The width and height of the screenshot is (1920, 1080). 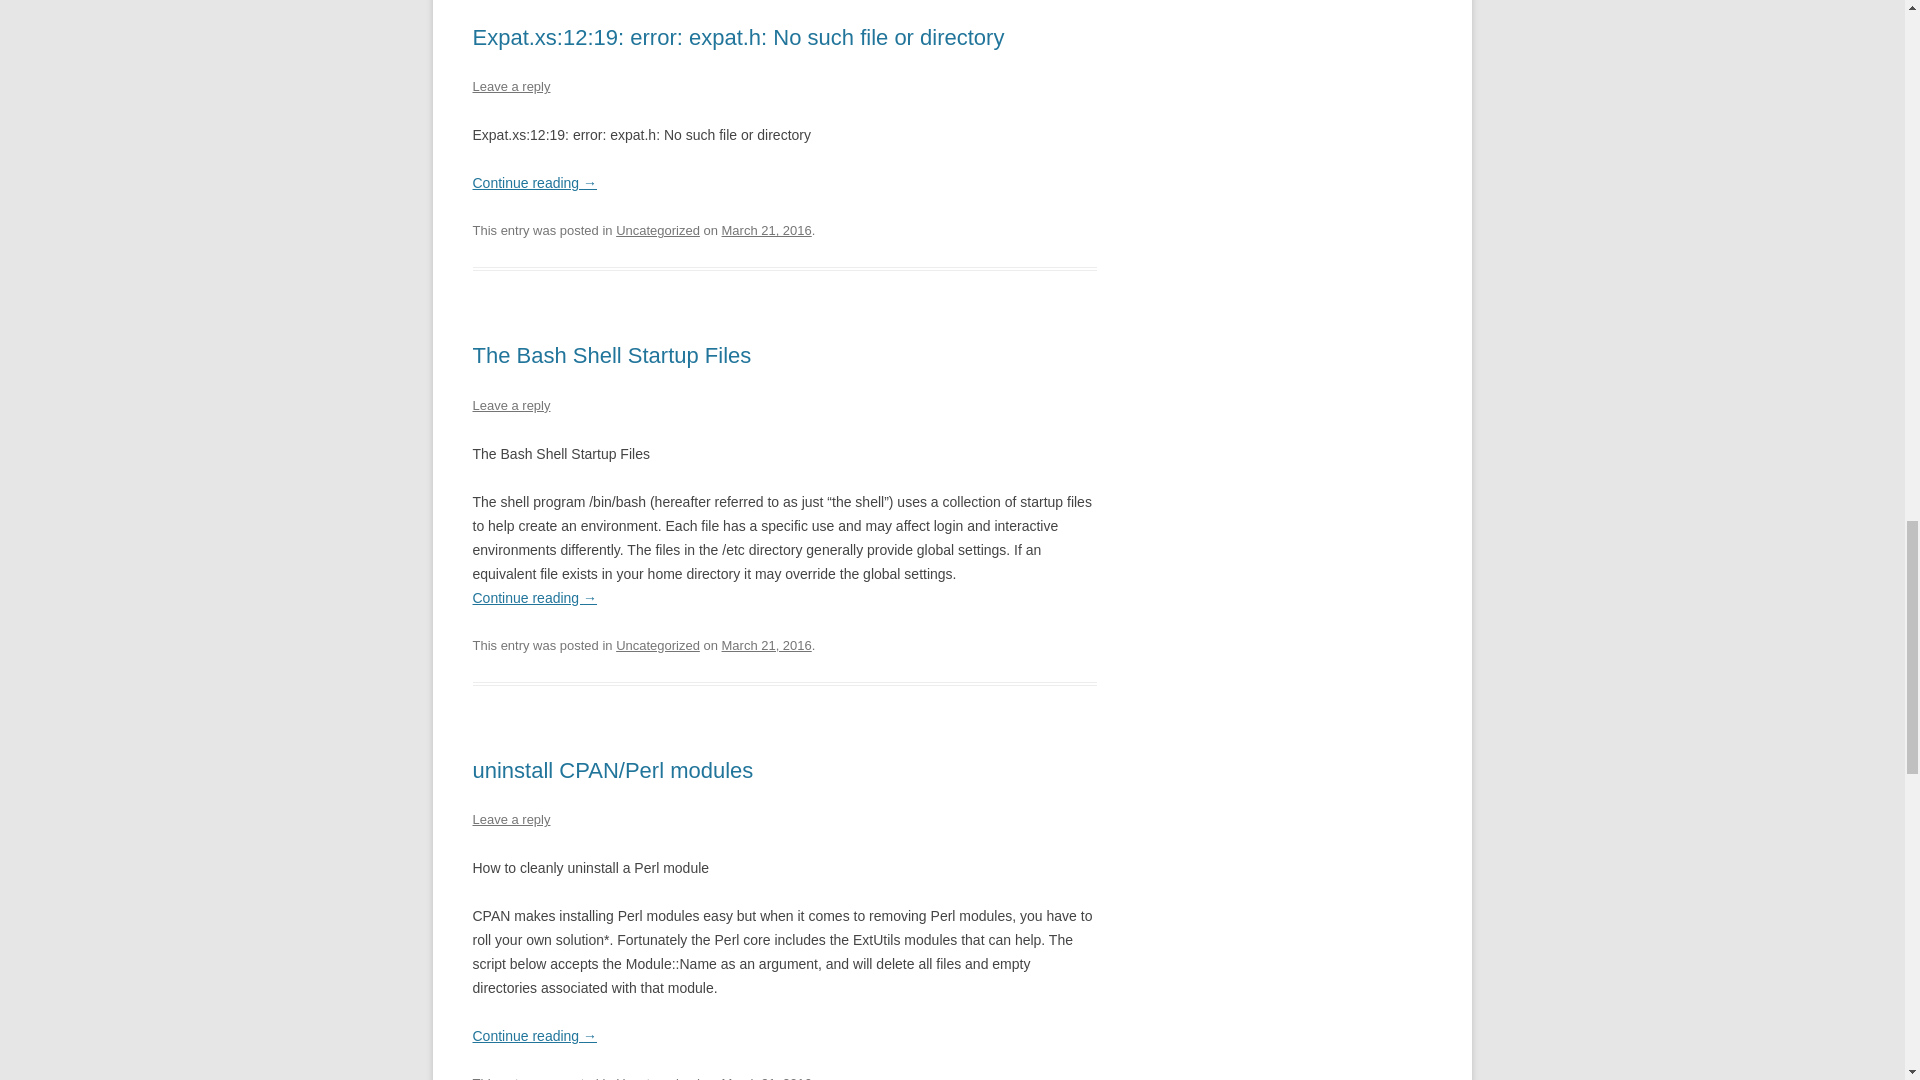 I want to click on 5:28 am, so click(x=766, y=230).